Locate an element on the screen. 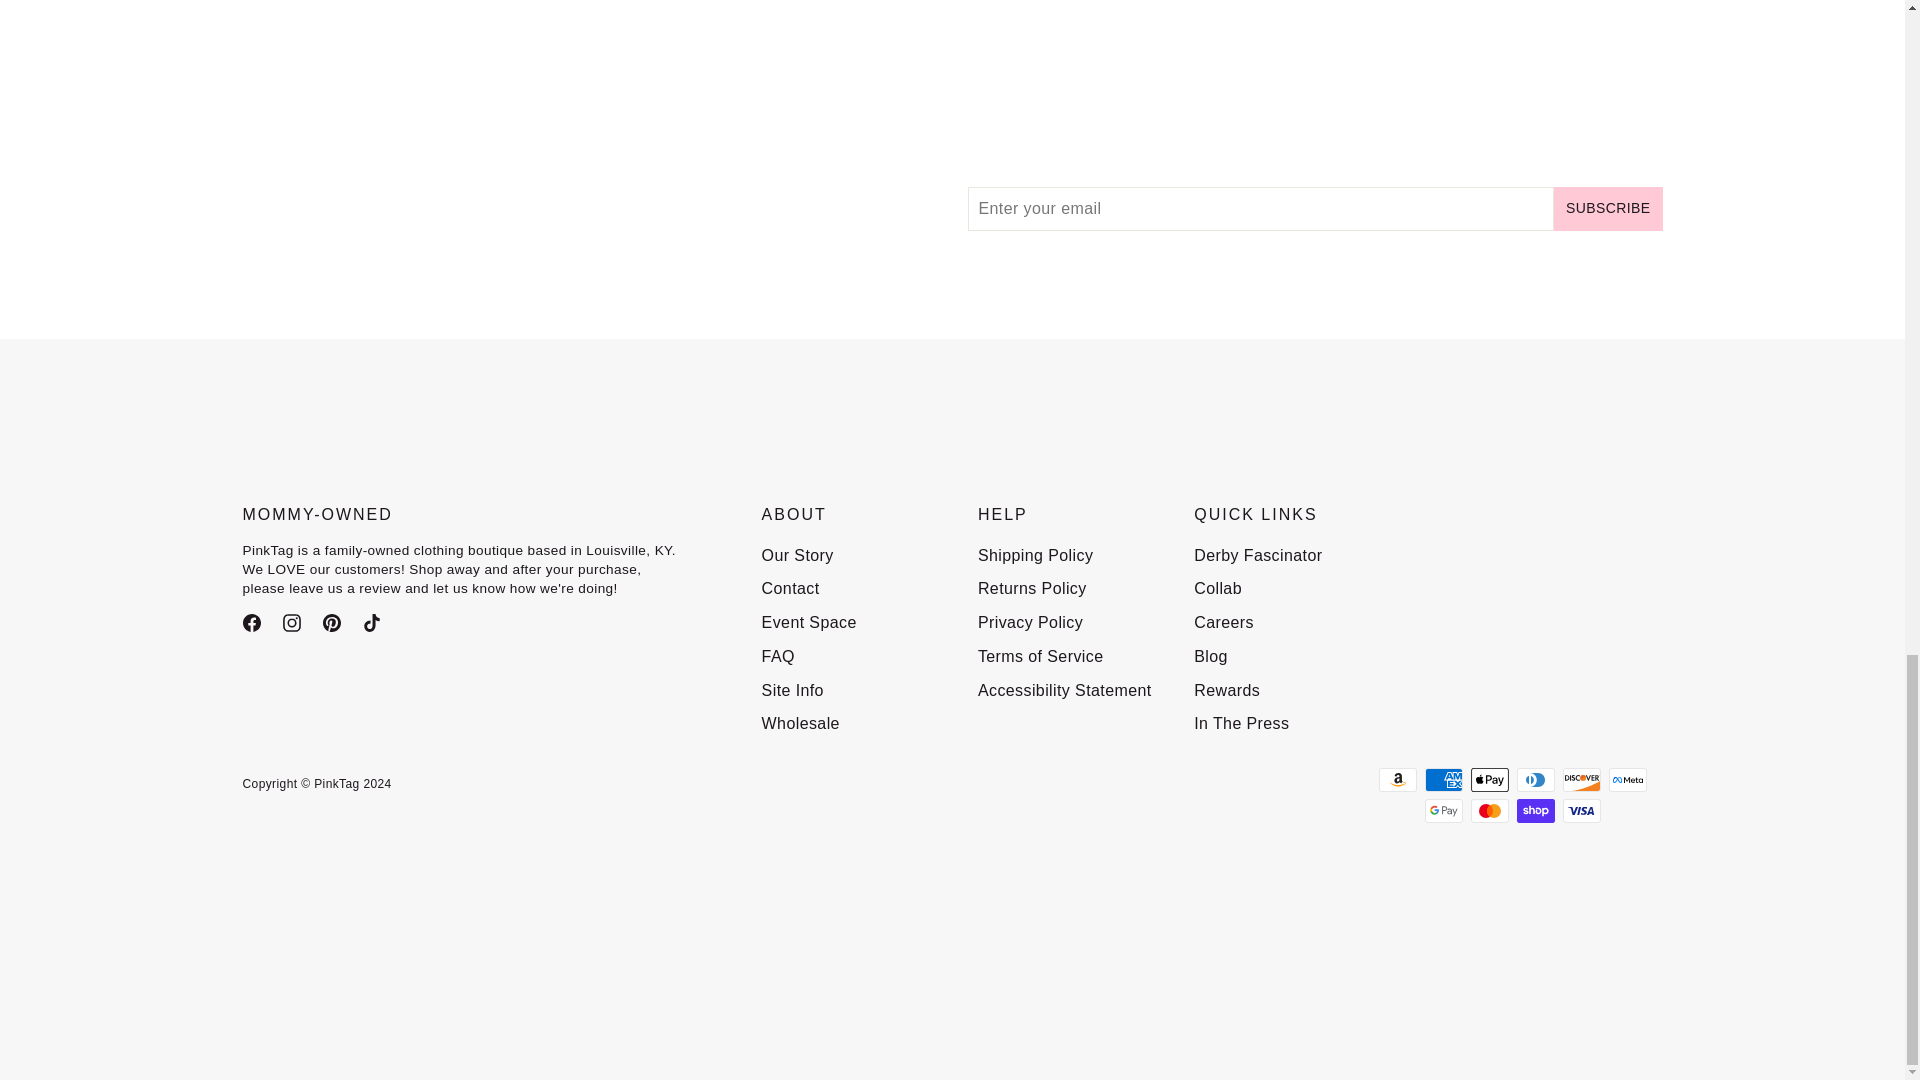  Visa is located at coordinates (1580, 810).